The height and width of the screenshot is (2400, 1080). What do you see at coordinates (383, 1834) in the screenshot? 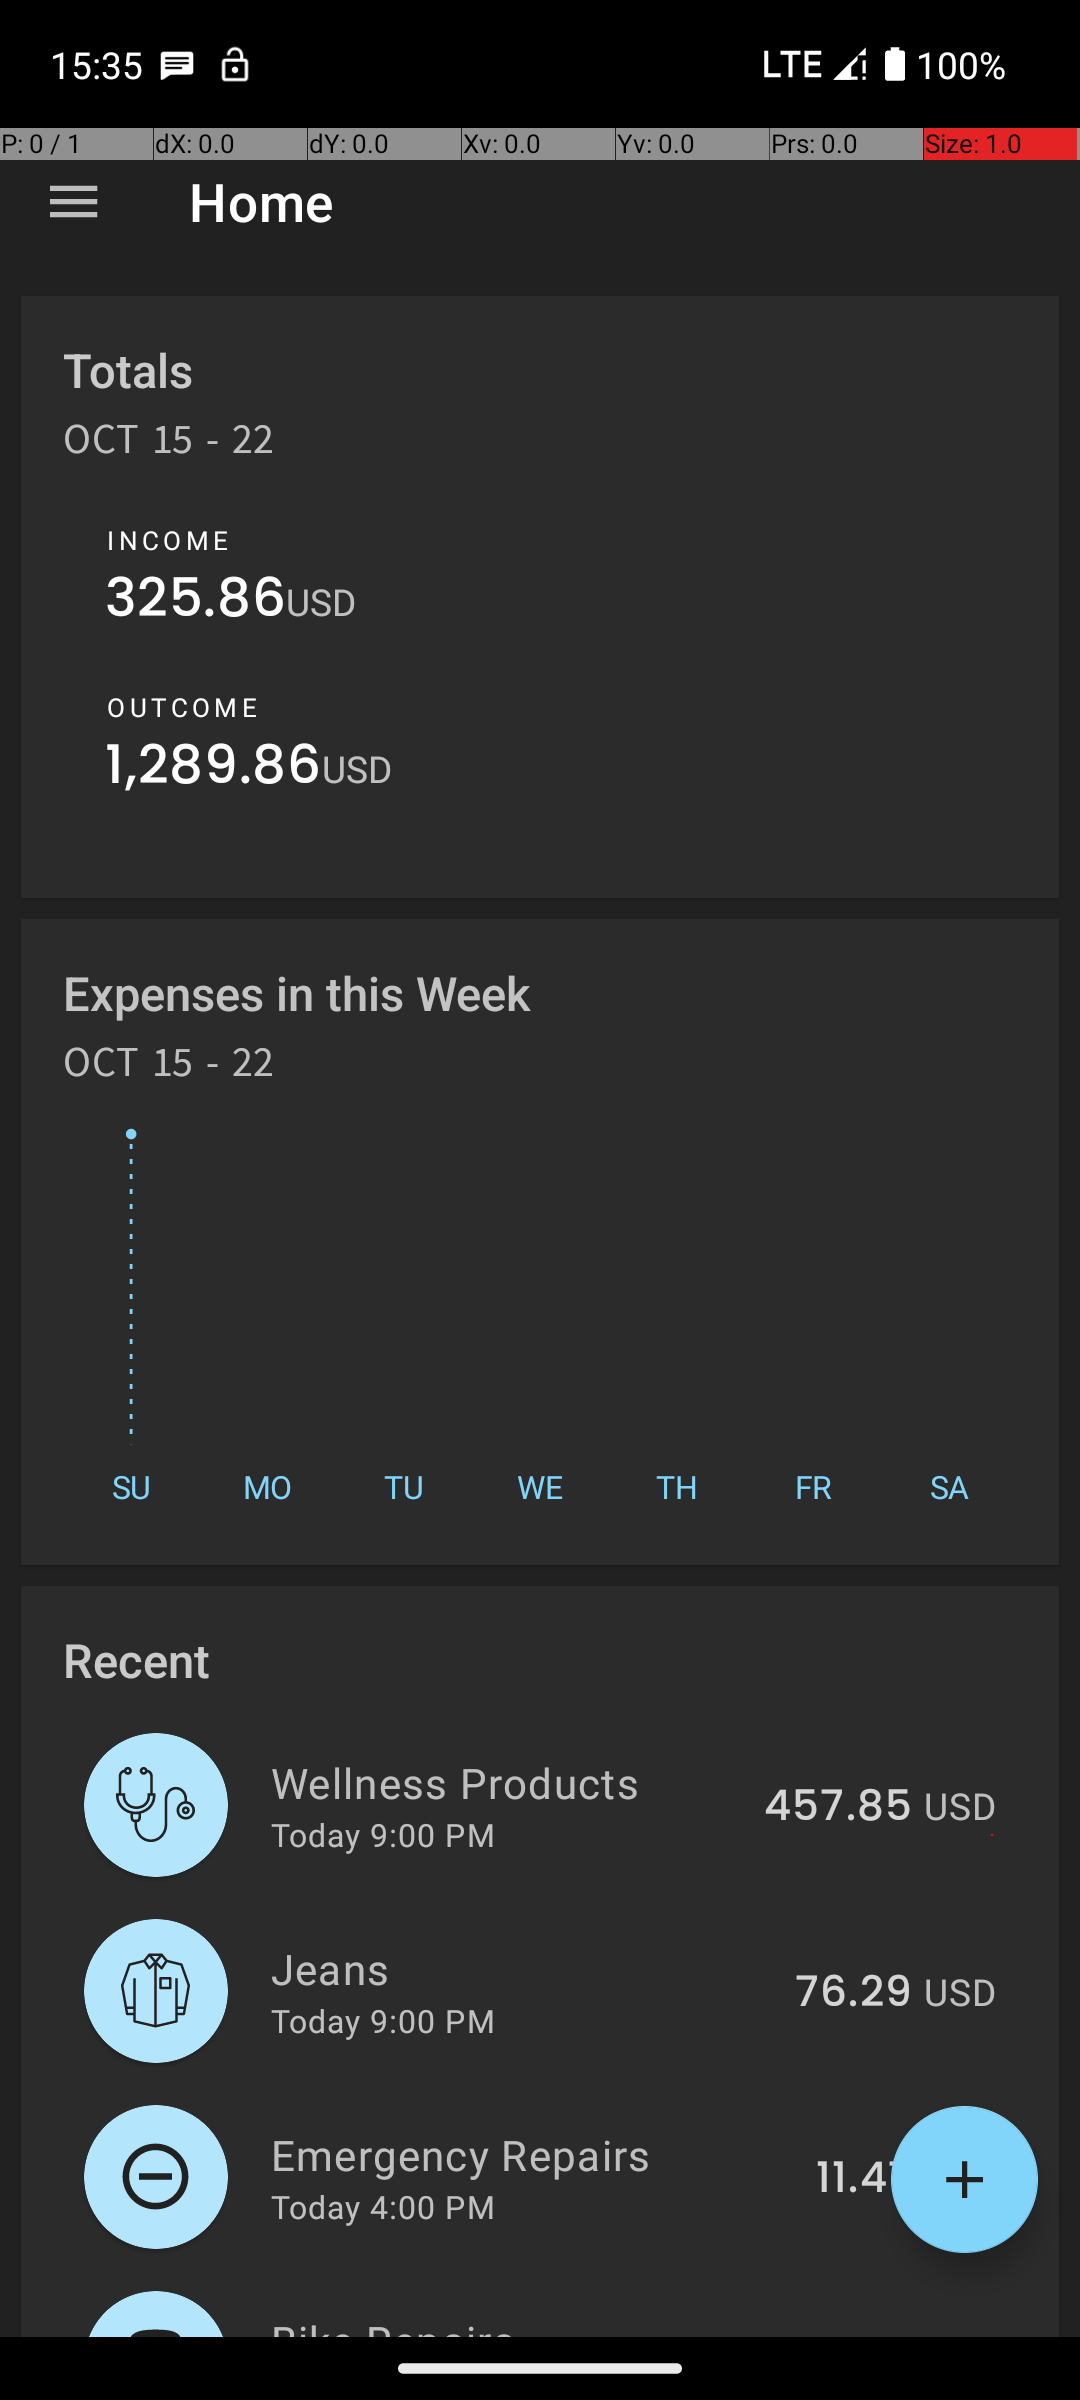
I see `Today 9:00 PM` at bounding box center [383, 1834].